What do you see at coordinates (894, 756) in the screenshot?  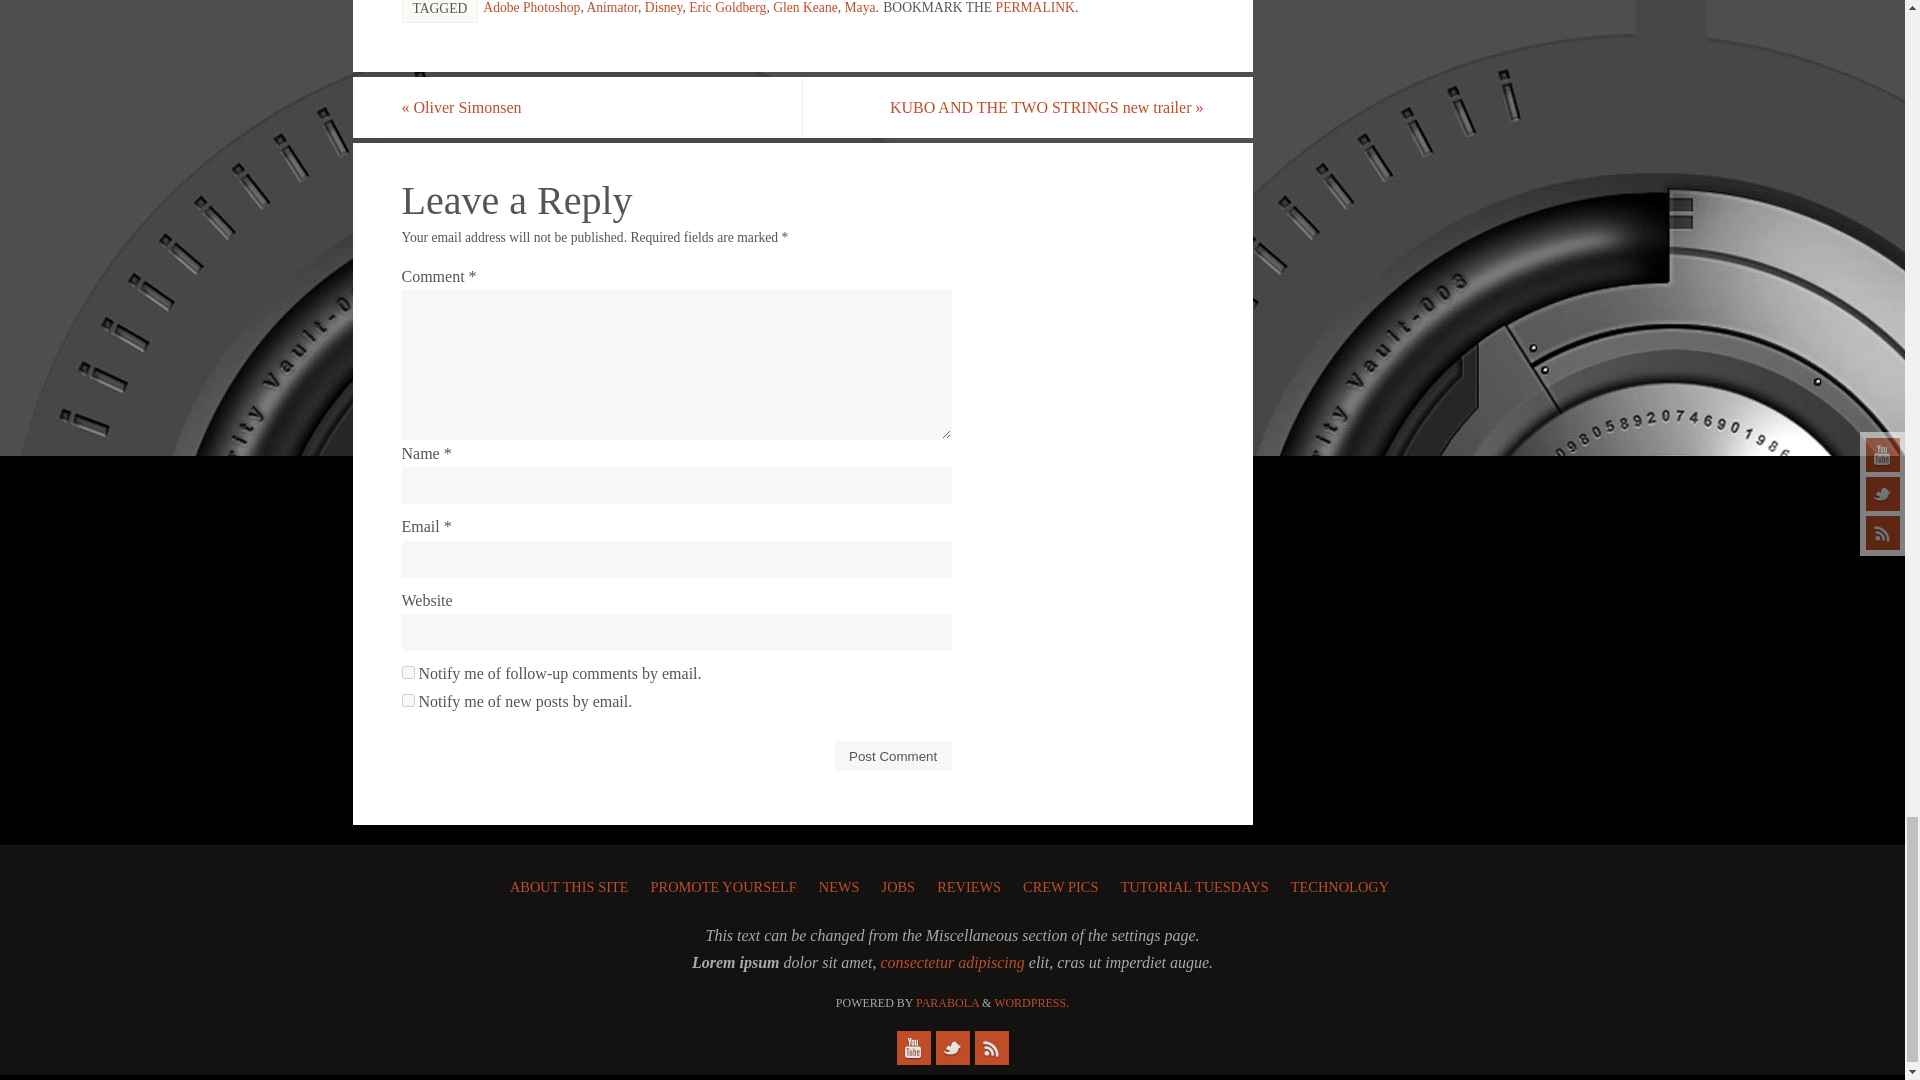 I see `Post Comment` at bounding box center [894, 756].